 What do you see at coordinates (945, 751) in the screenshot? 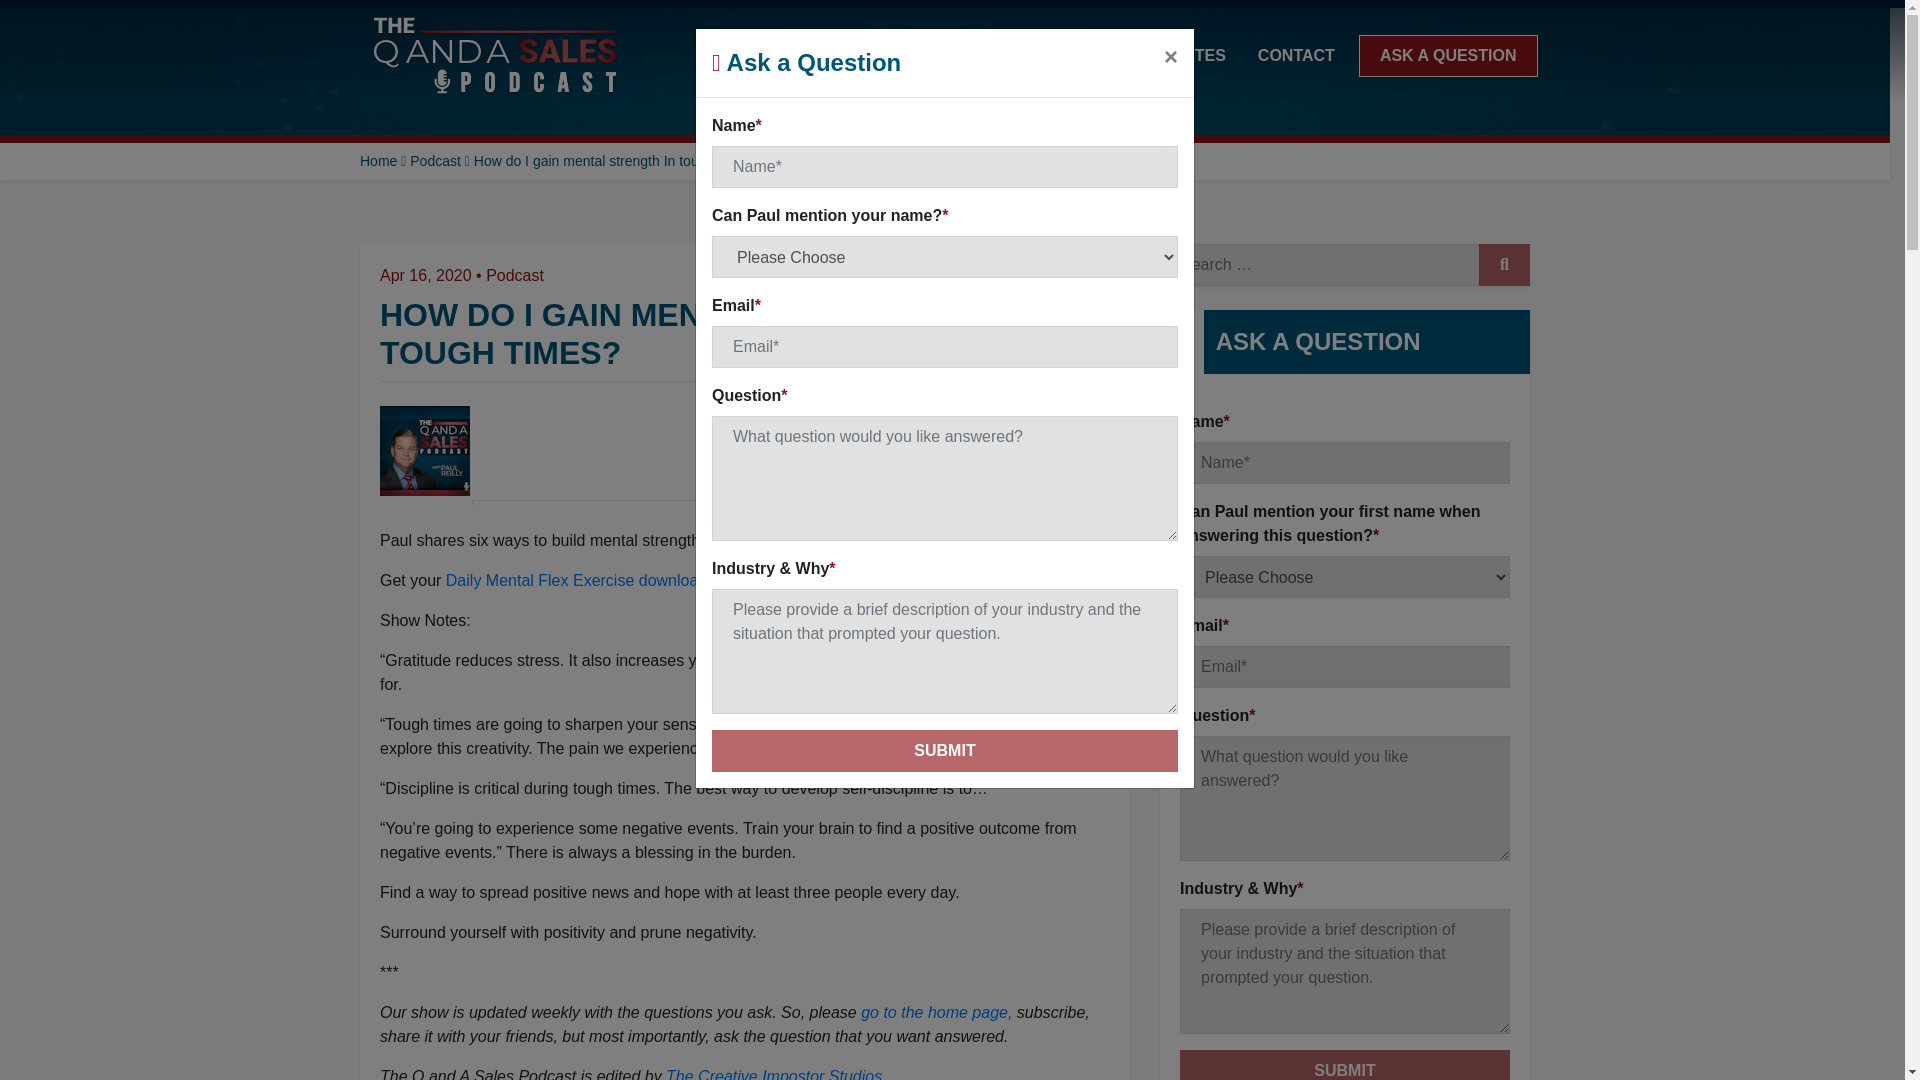
I see `Submit` at bounding box center [945, 751].